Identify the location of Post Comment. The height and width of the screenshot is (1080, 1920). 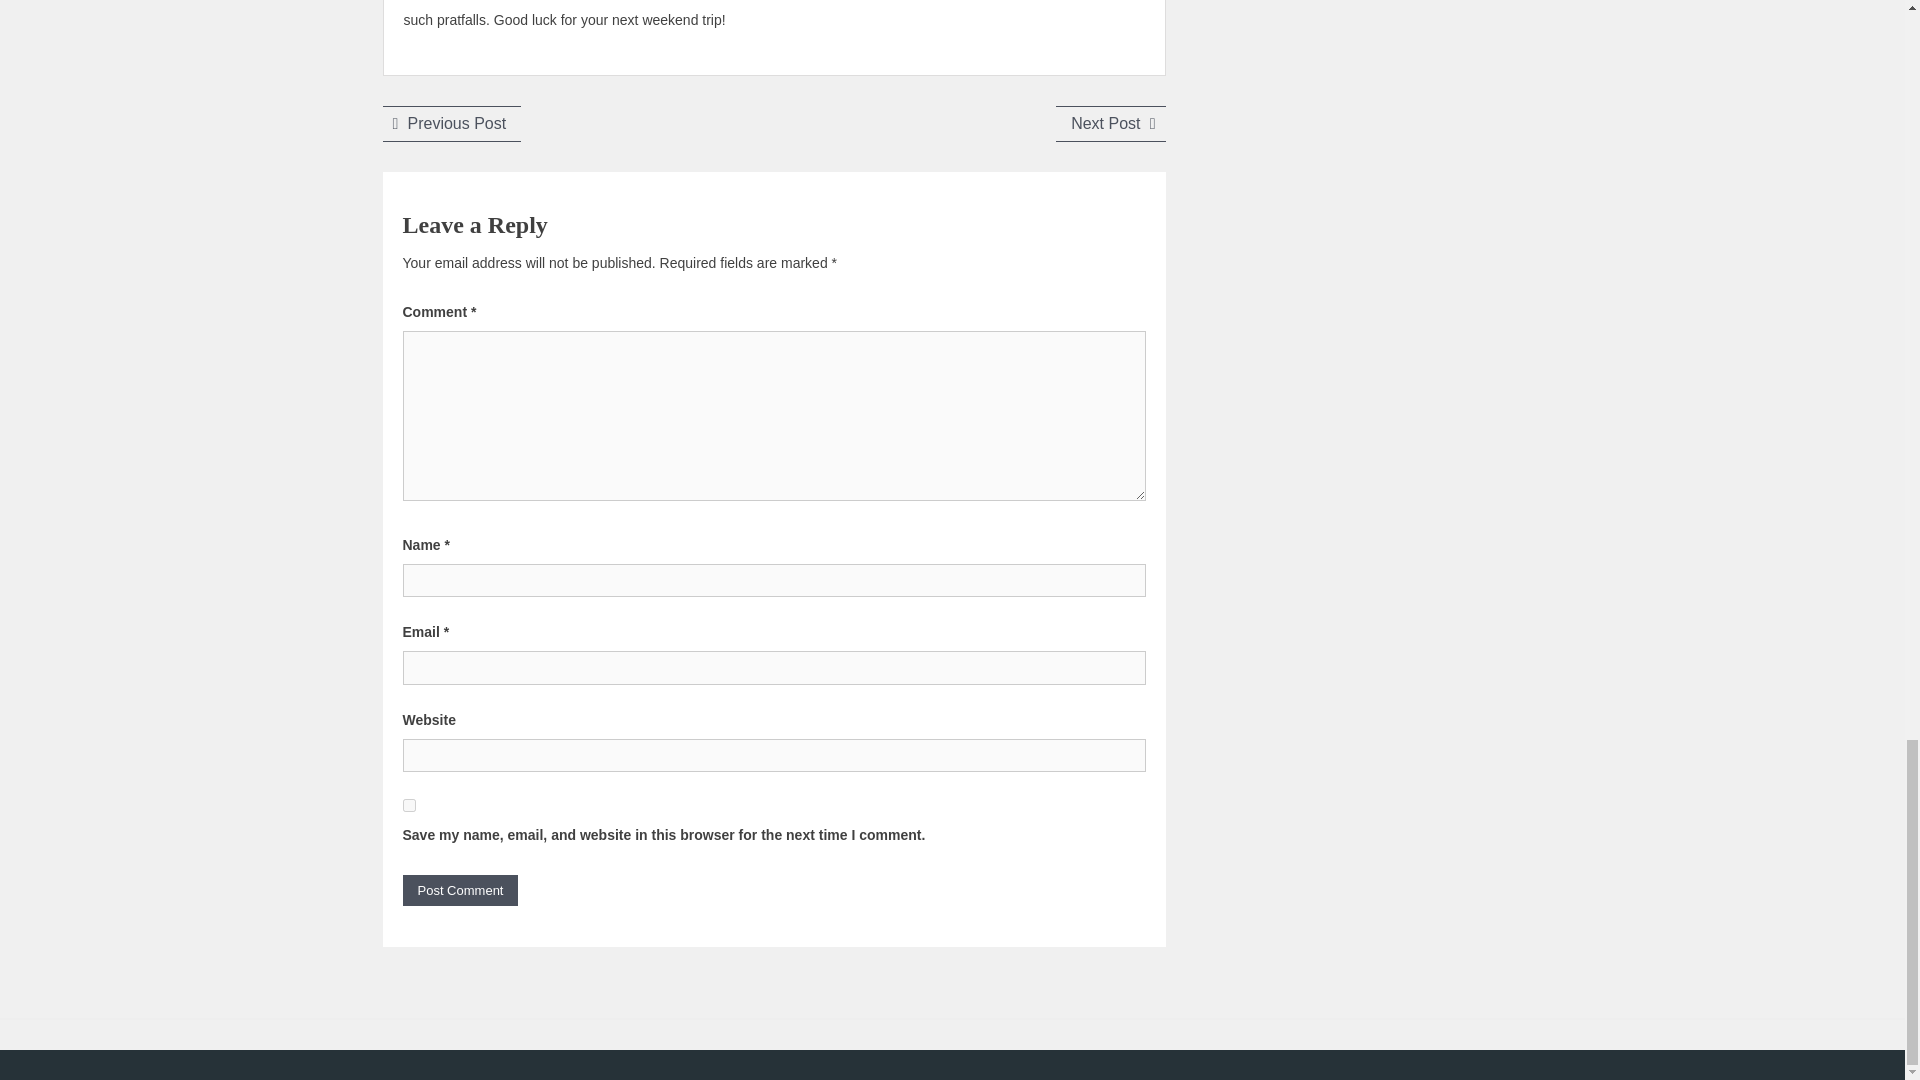
(460, 890).